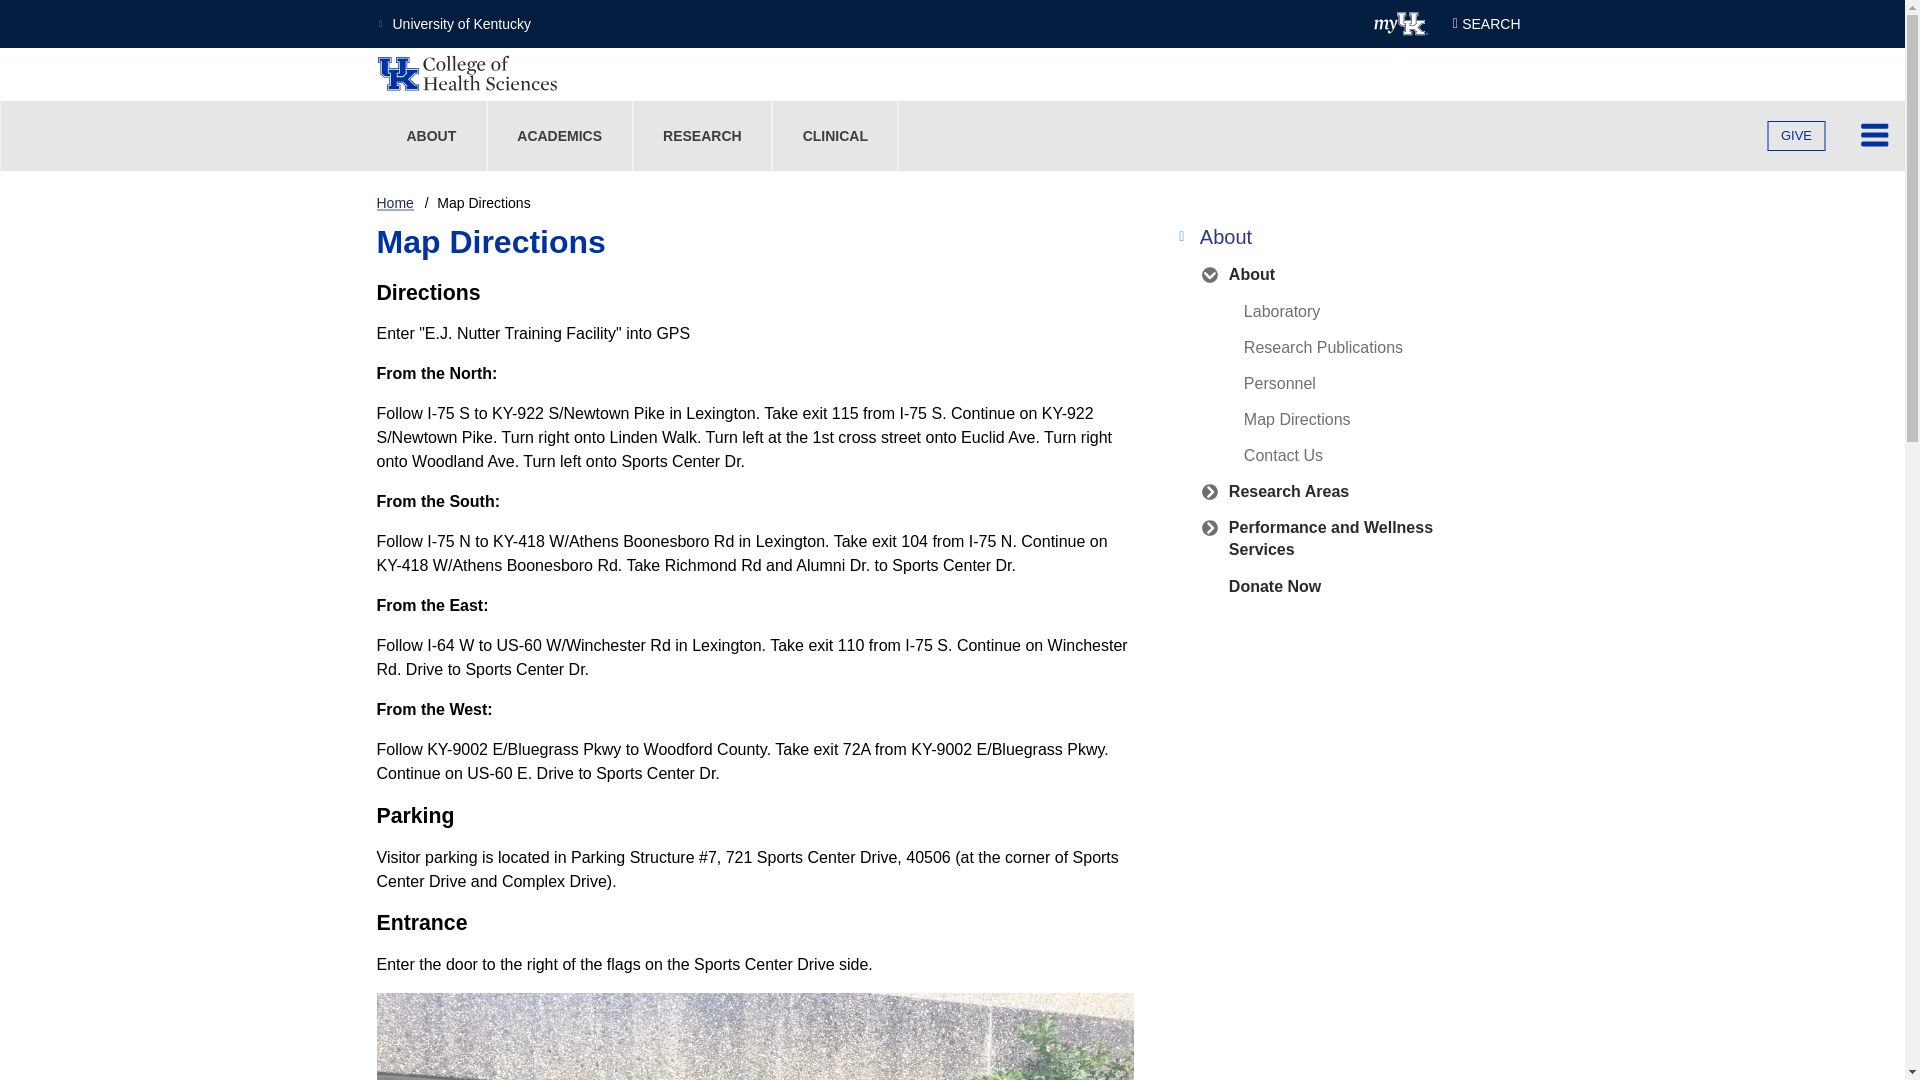 The width and height of the screenshot is (1920, 1080). What do you see at coordinates (430, 136) in the screenshot?
I see `ABOUT` at bounding box center [430, 136].